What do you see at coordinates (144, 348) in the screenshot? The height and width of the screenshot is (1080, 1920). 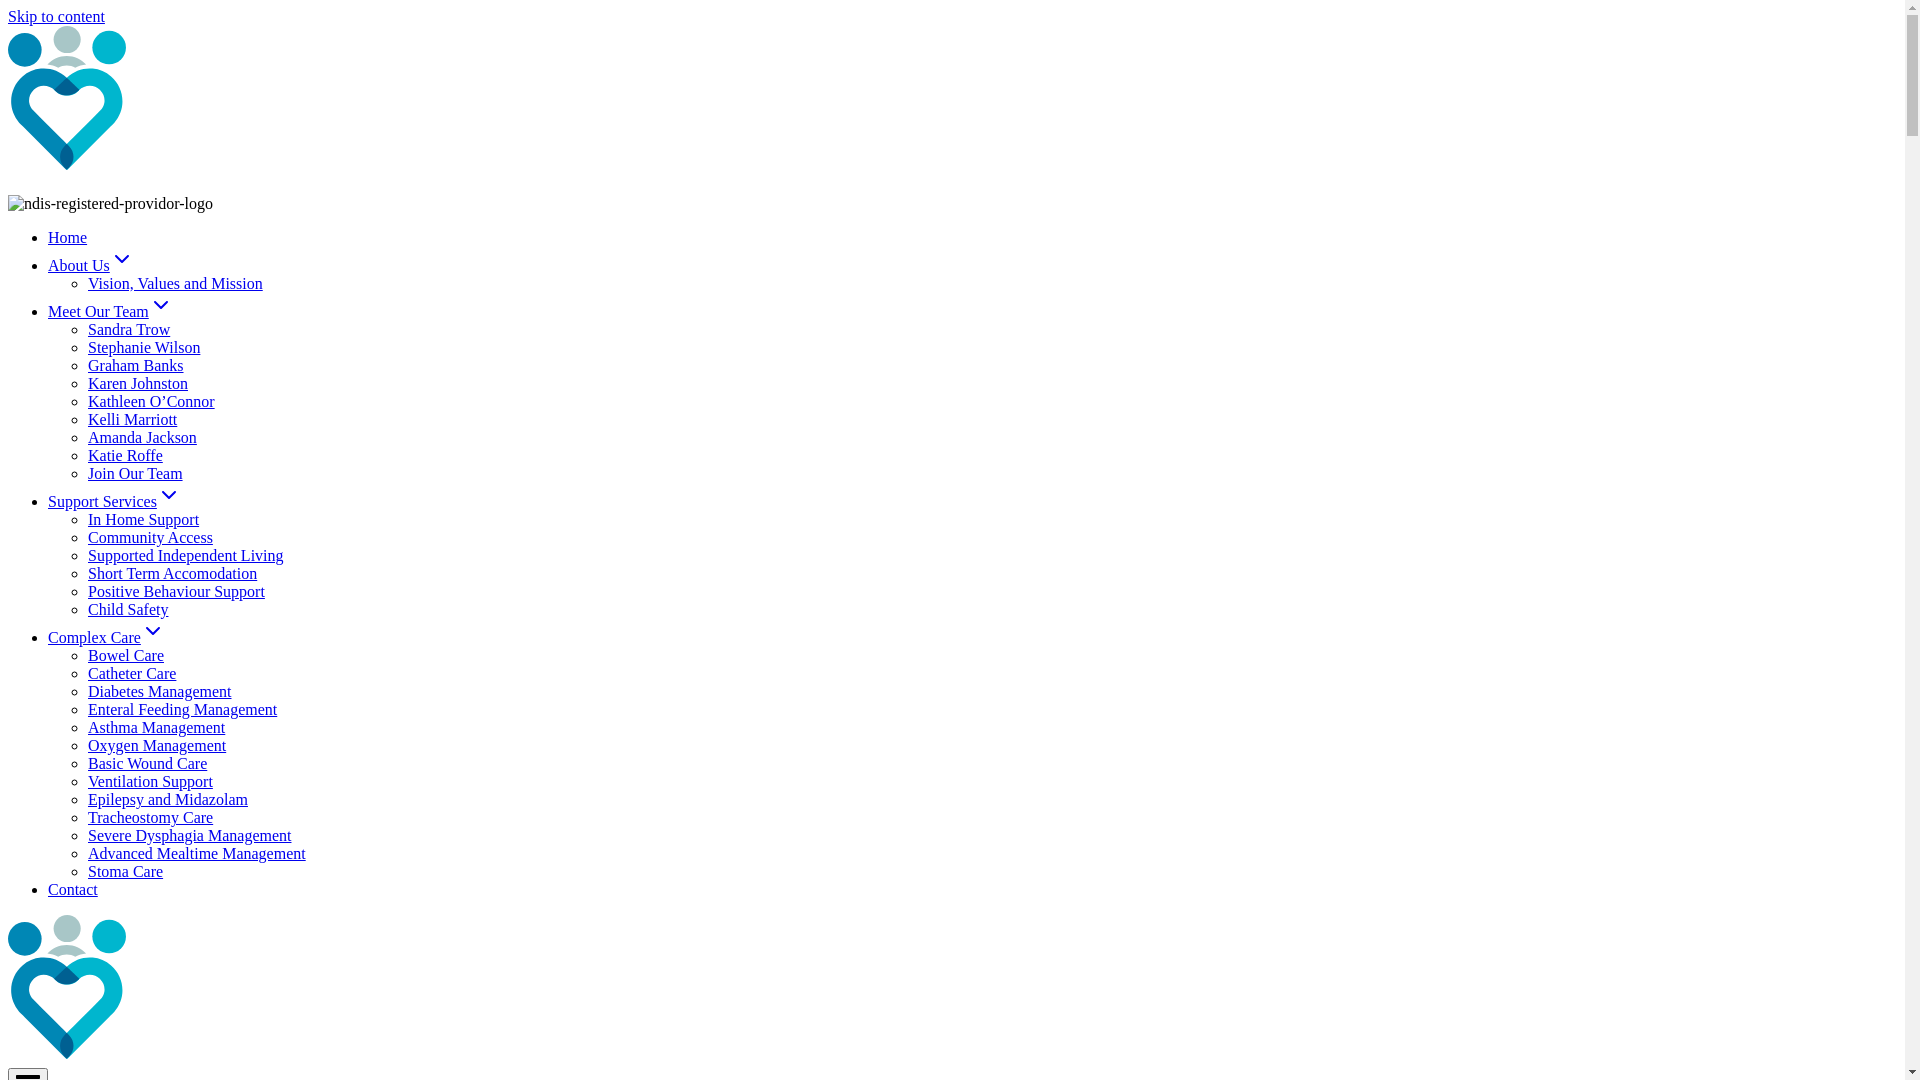 I see `Stephanie Wilson` at bounding box center [144, 348].